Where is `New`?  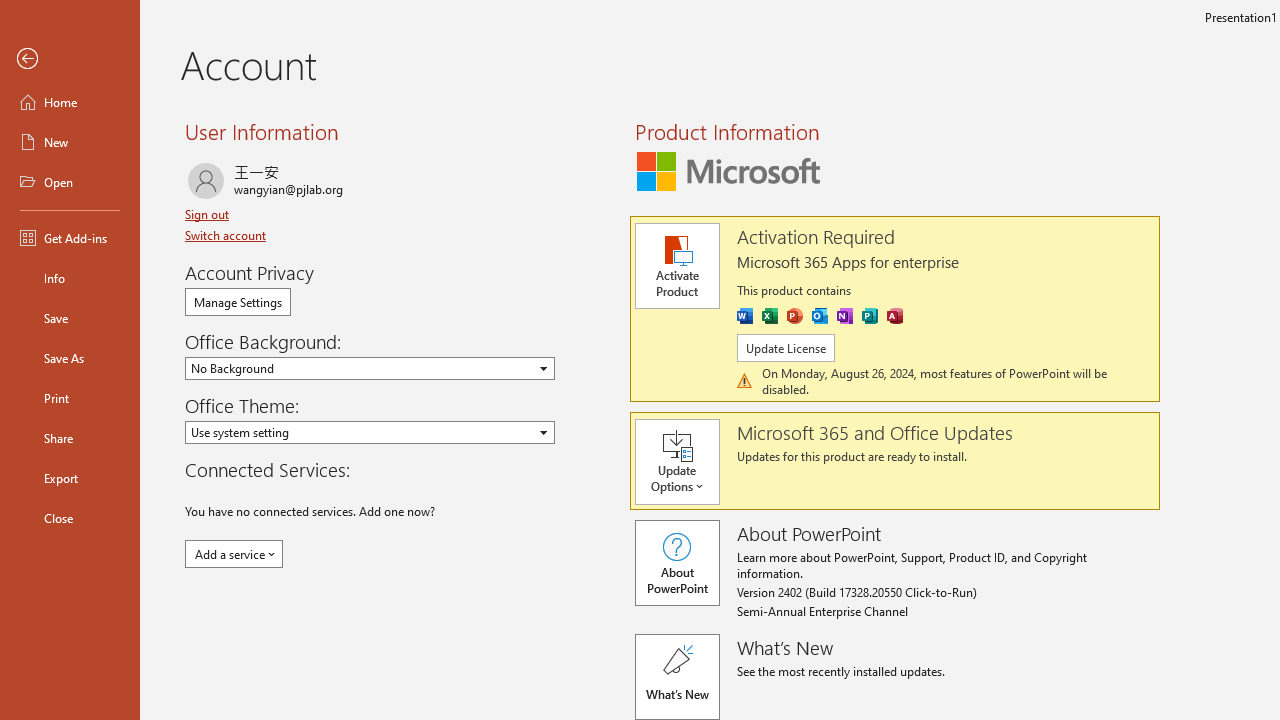 New is located at coordinates (70, 142).